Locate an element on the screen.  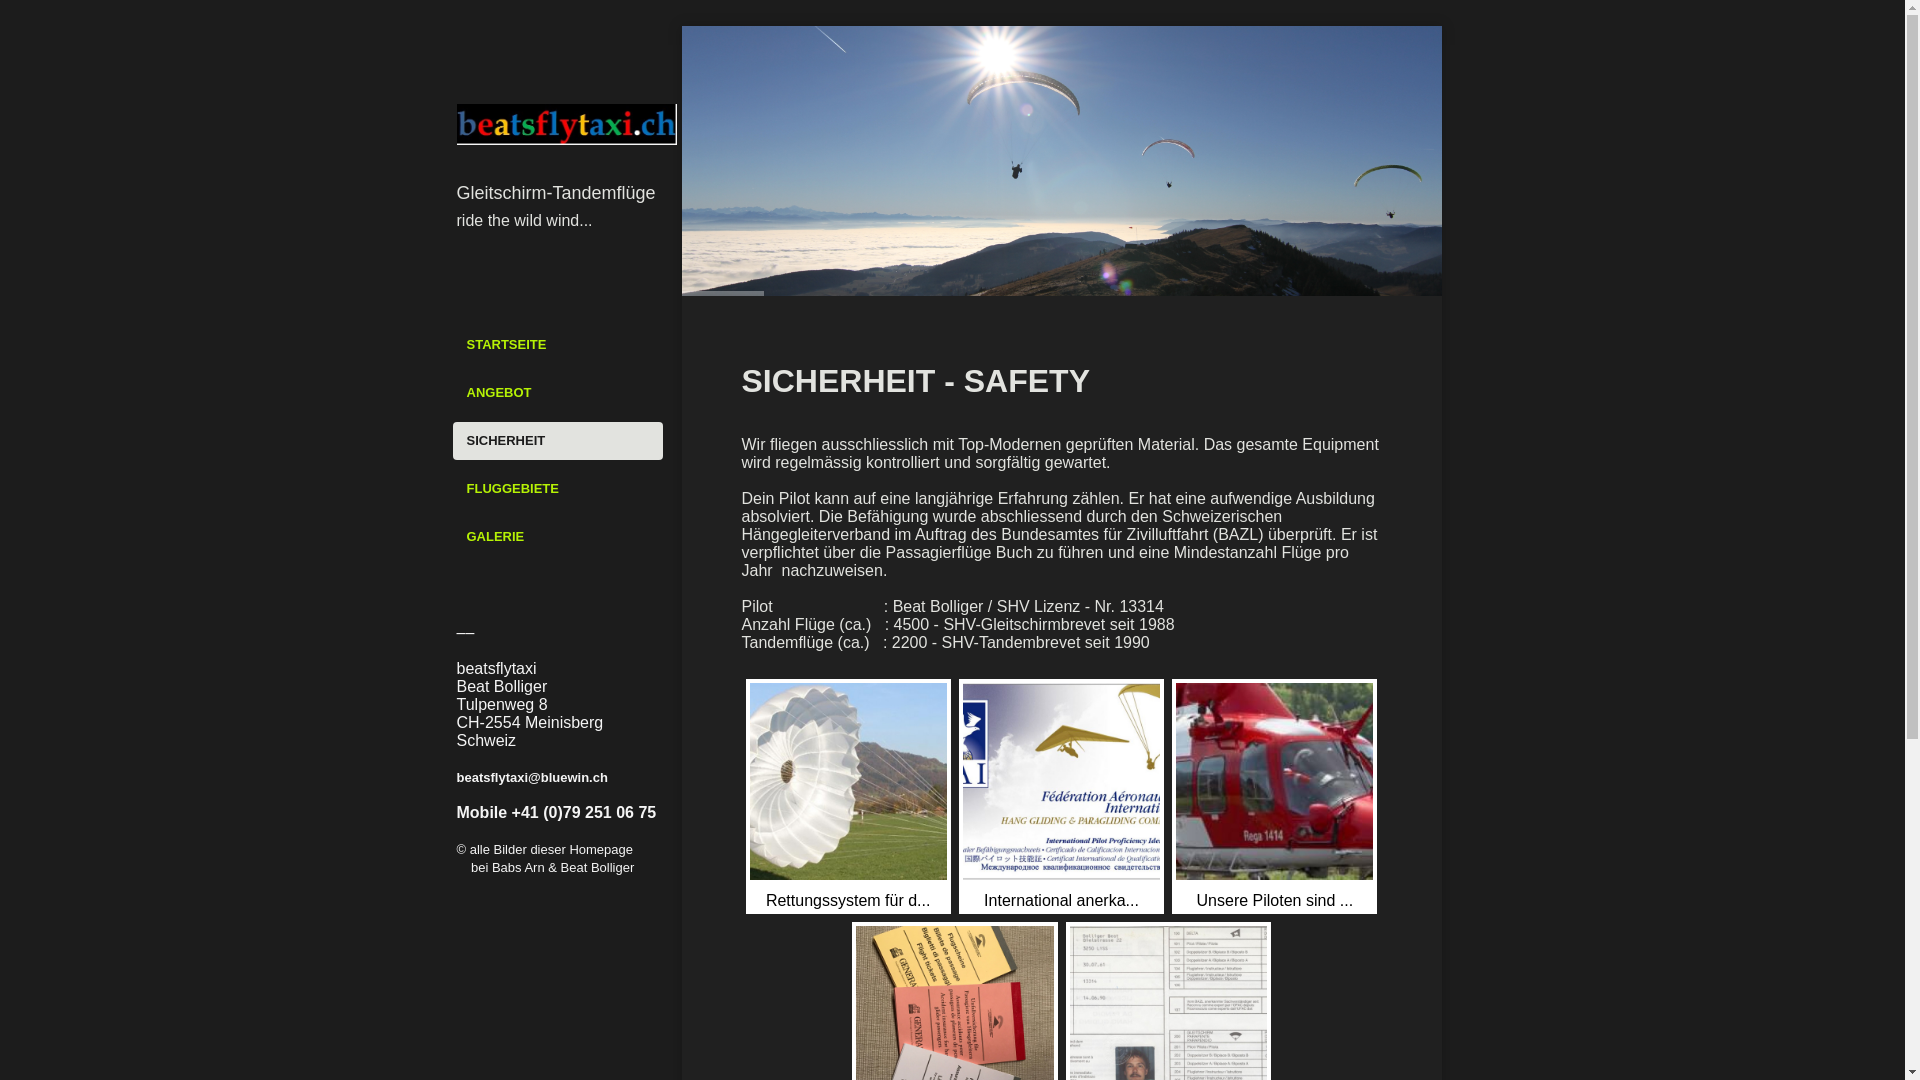
ANGEBOT is located at coordinates (557, 392).